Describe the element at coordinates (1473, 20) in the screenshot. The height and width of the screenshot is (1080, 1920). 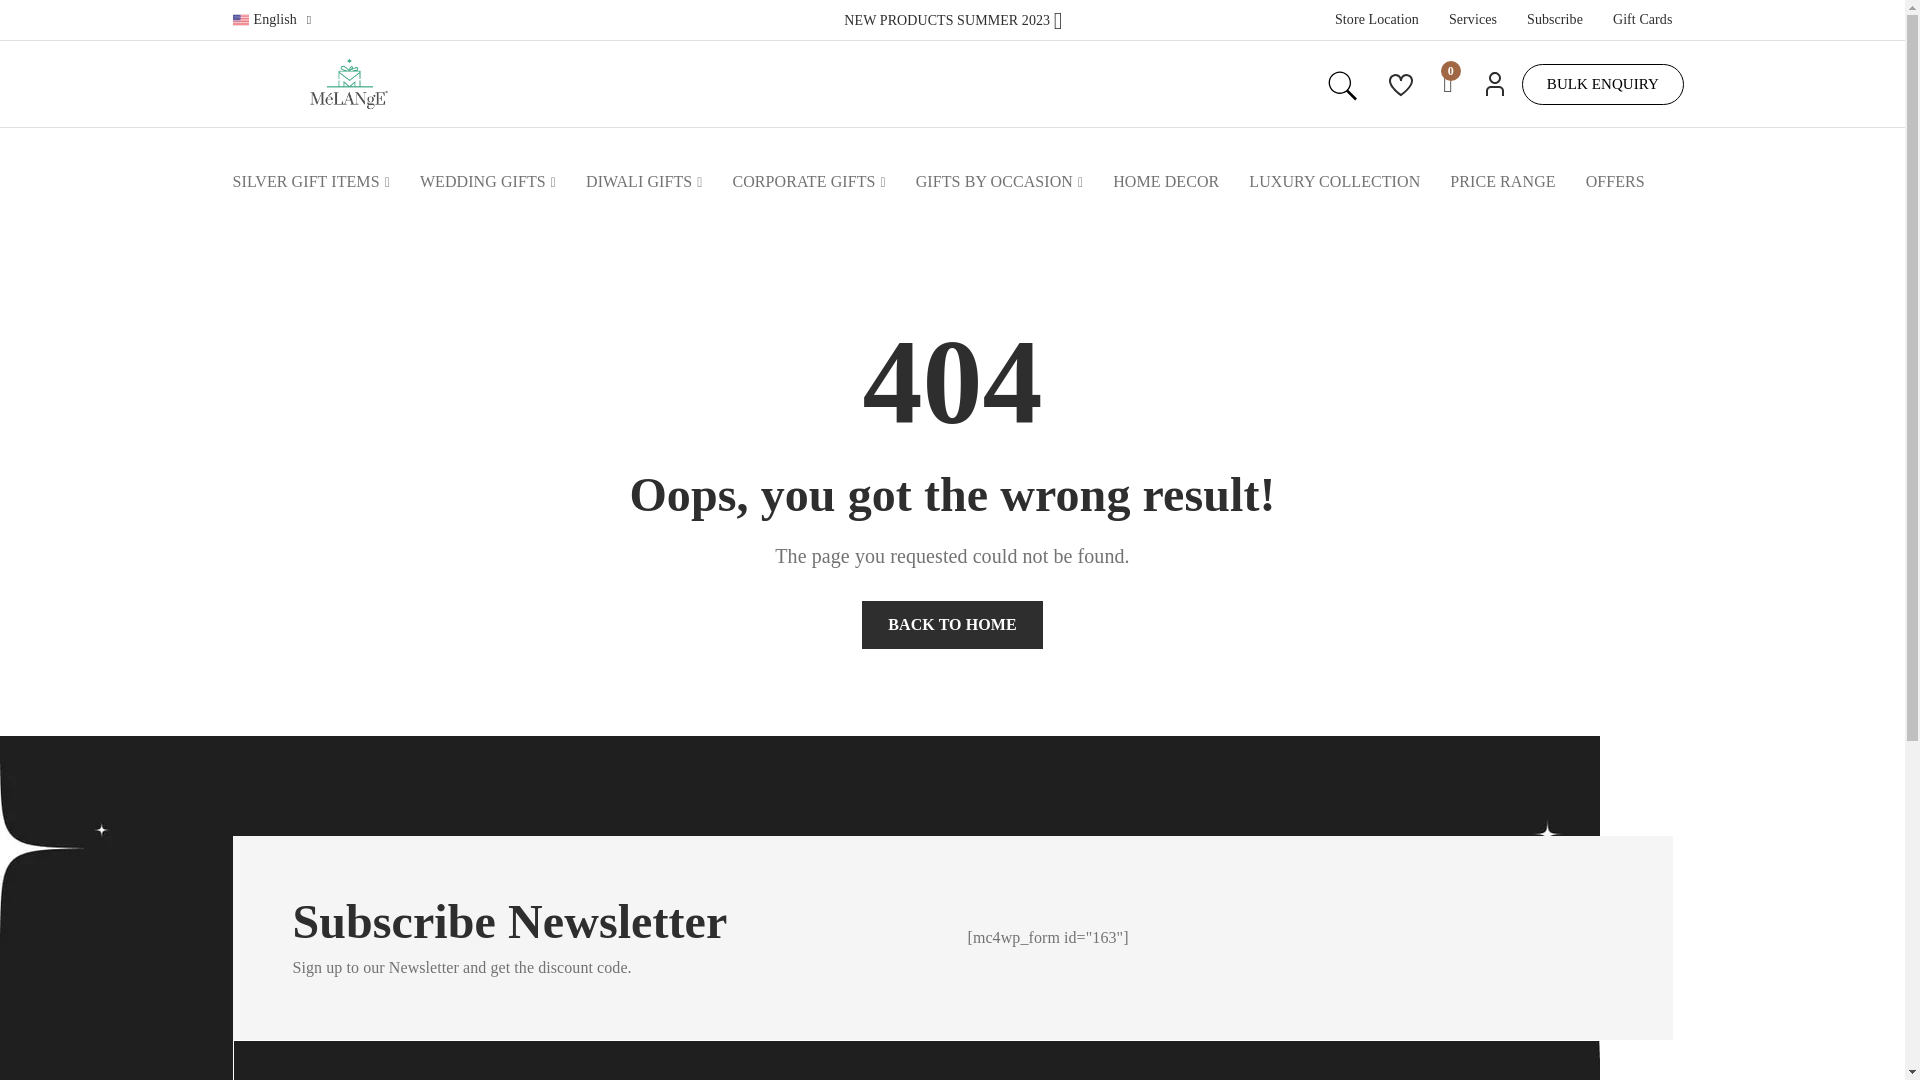
I see `Services` at that location.